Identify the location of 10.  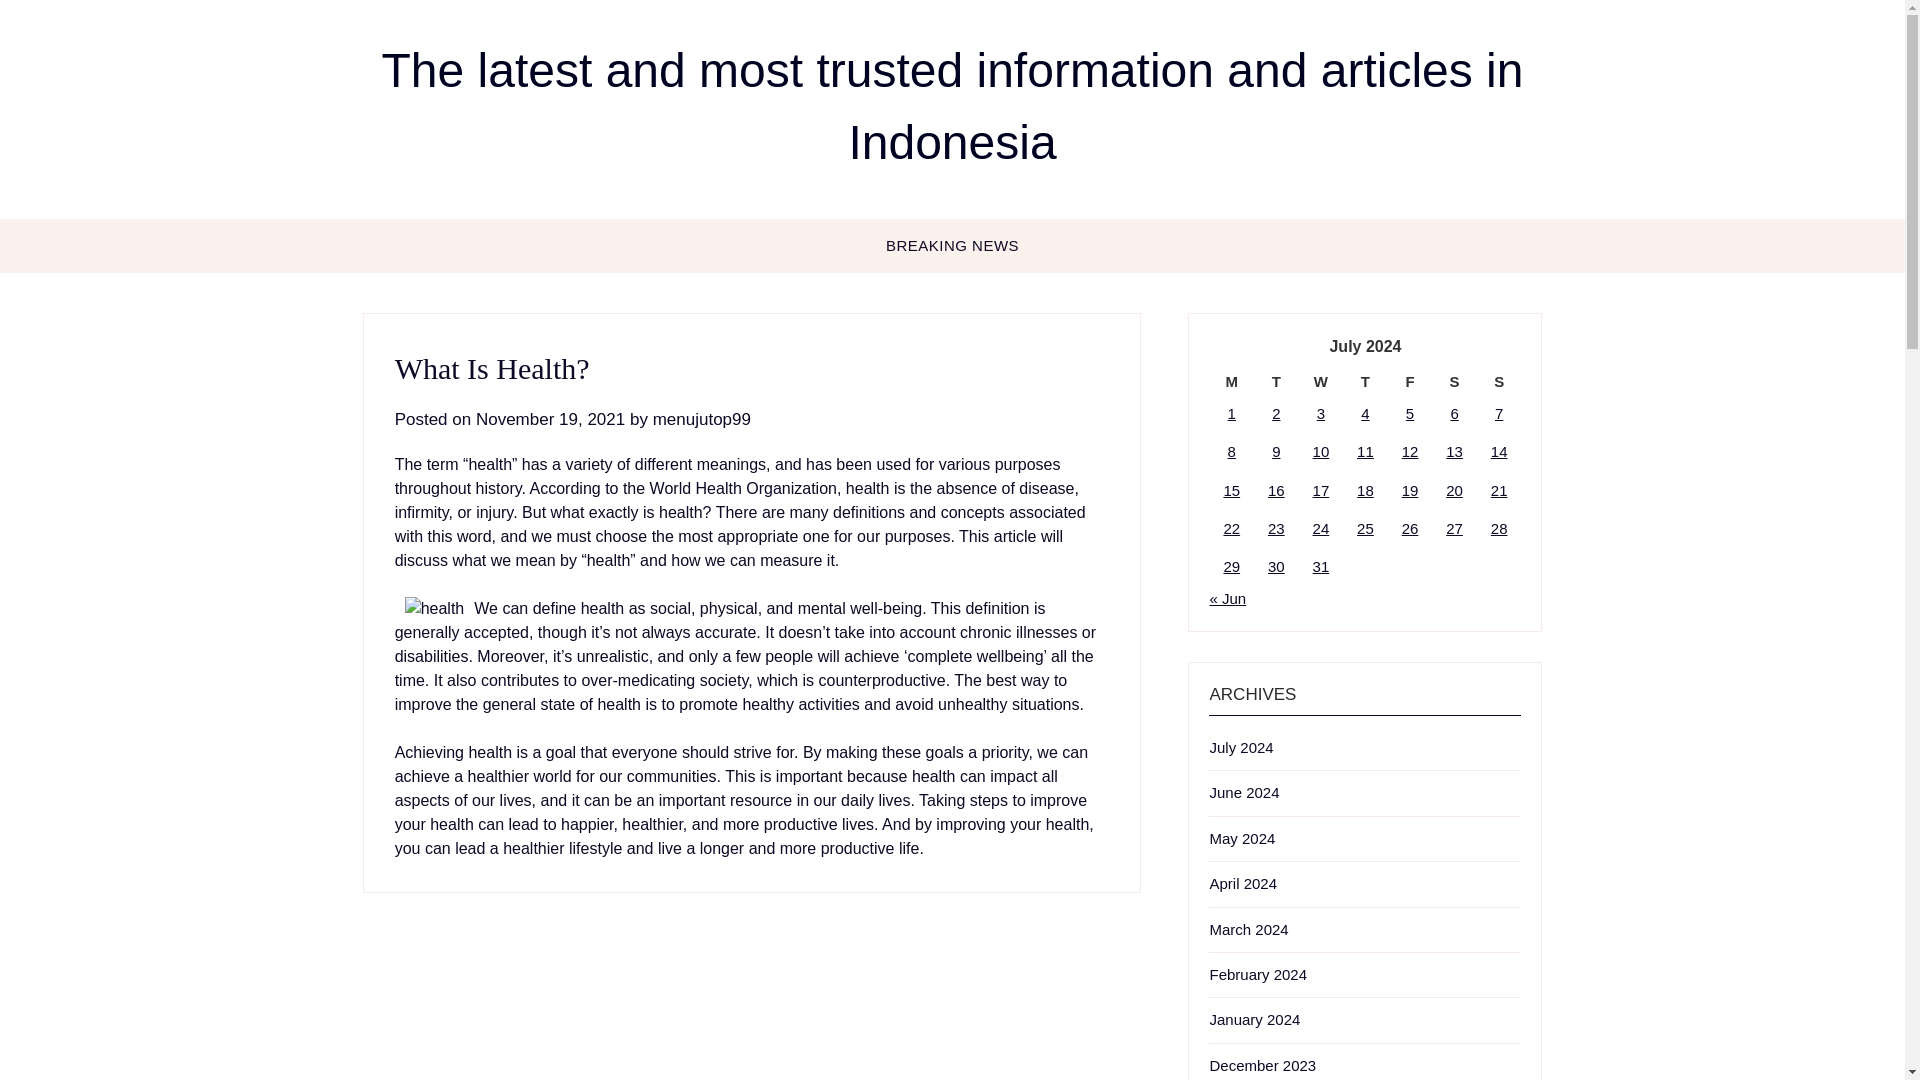
(1322, 451).